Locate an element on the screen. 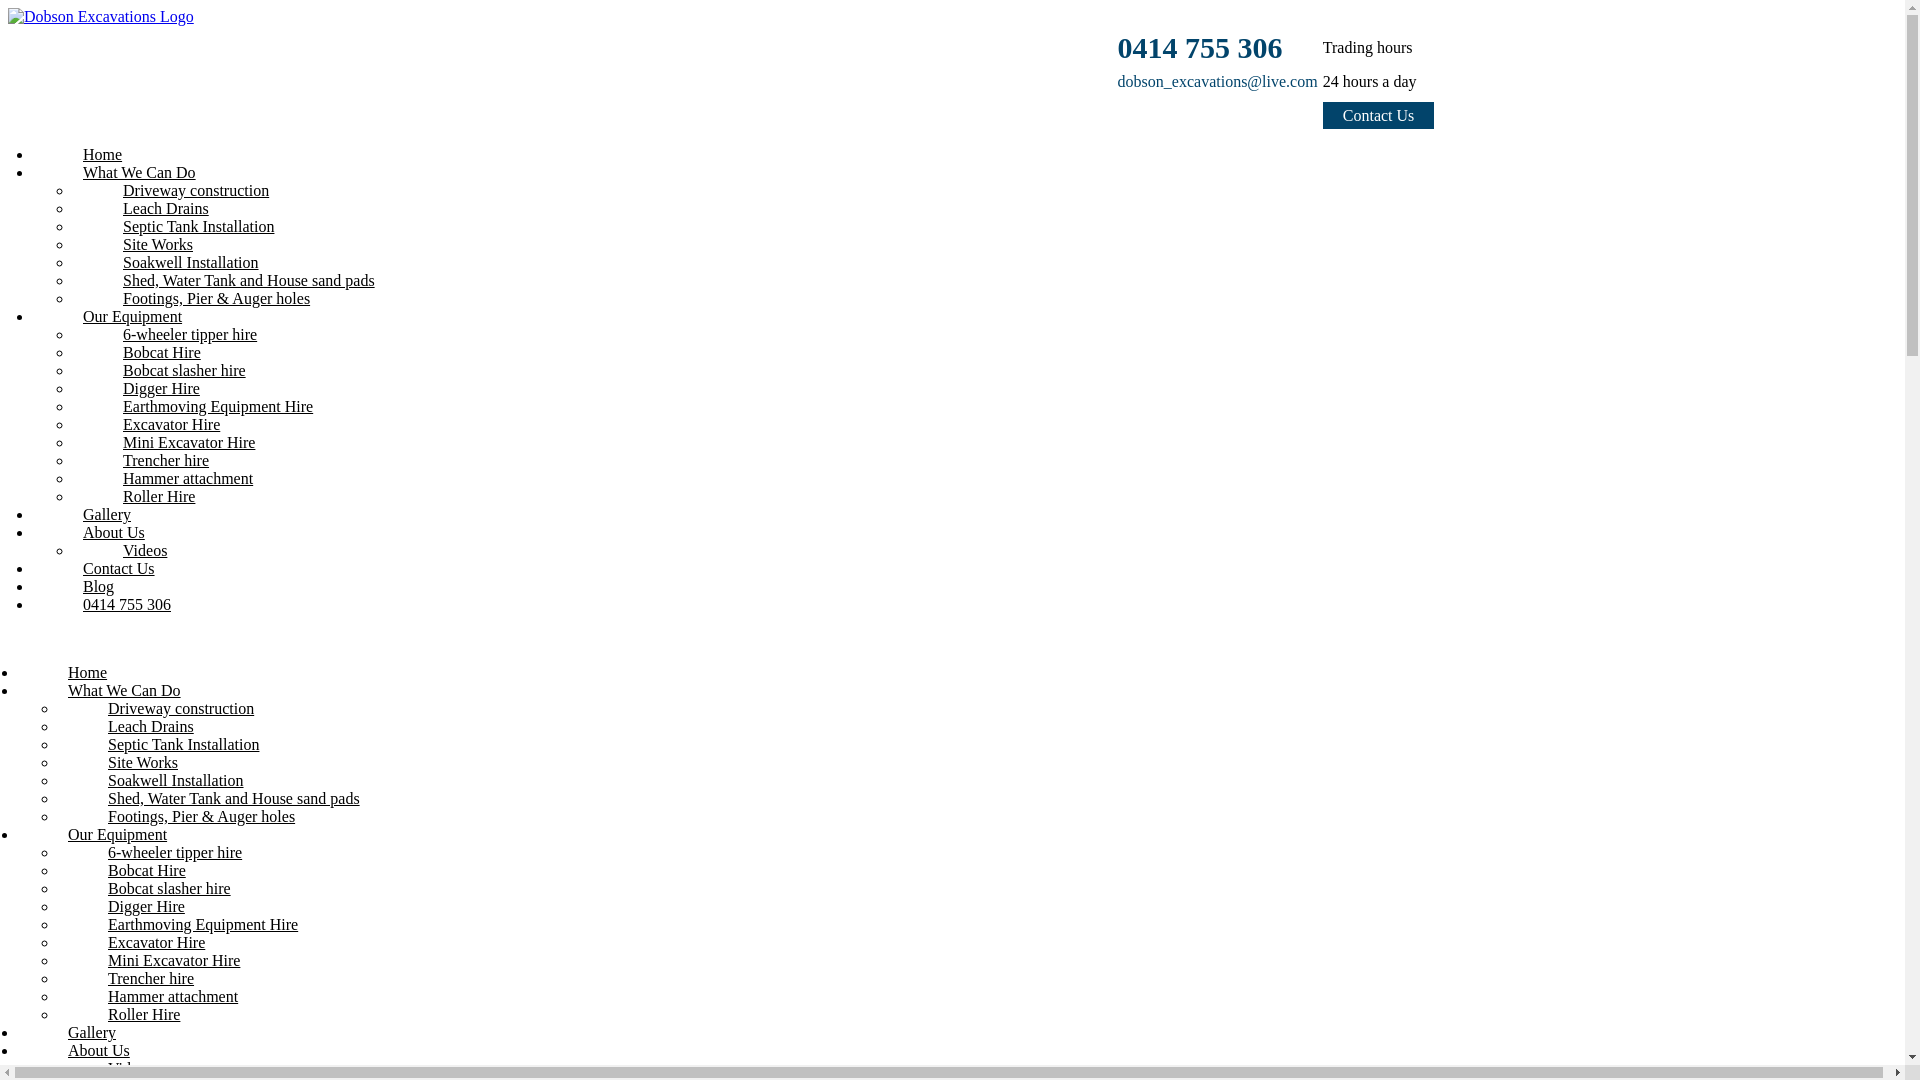 This screenshot has height=1080, width=1920. Bobcat Hire is located at coordinates (140, 860).